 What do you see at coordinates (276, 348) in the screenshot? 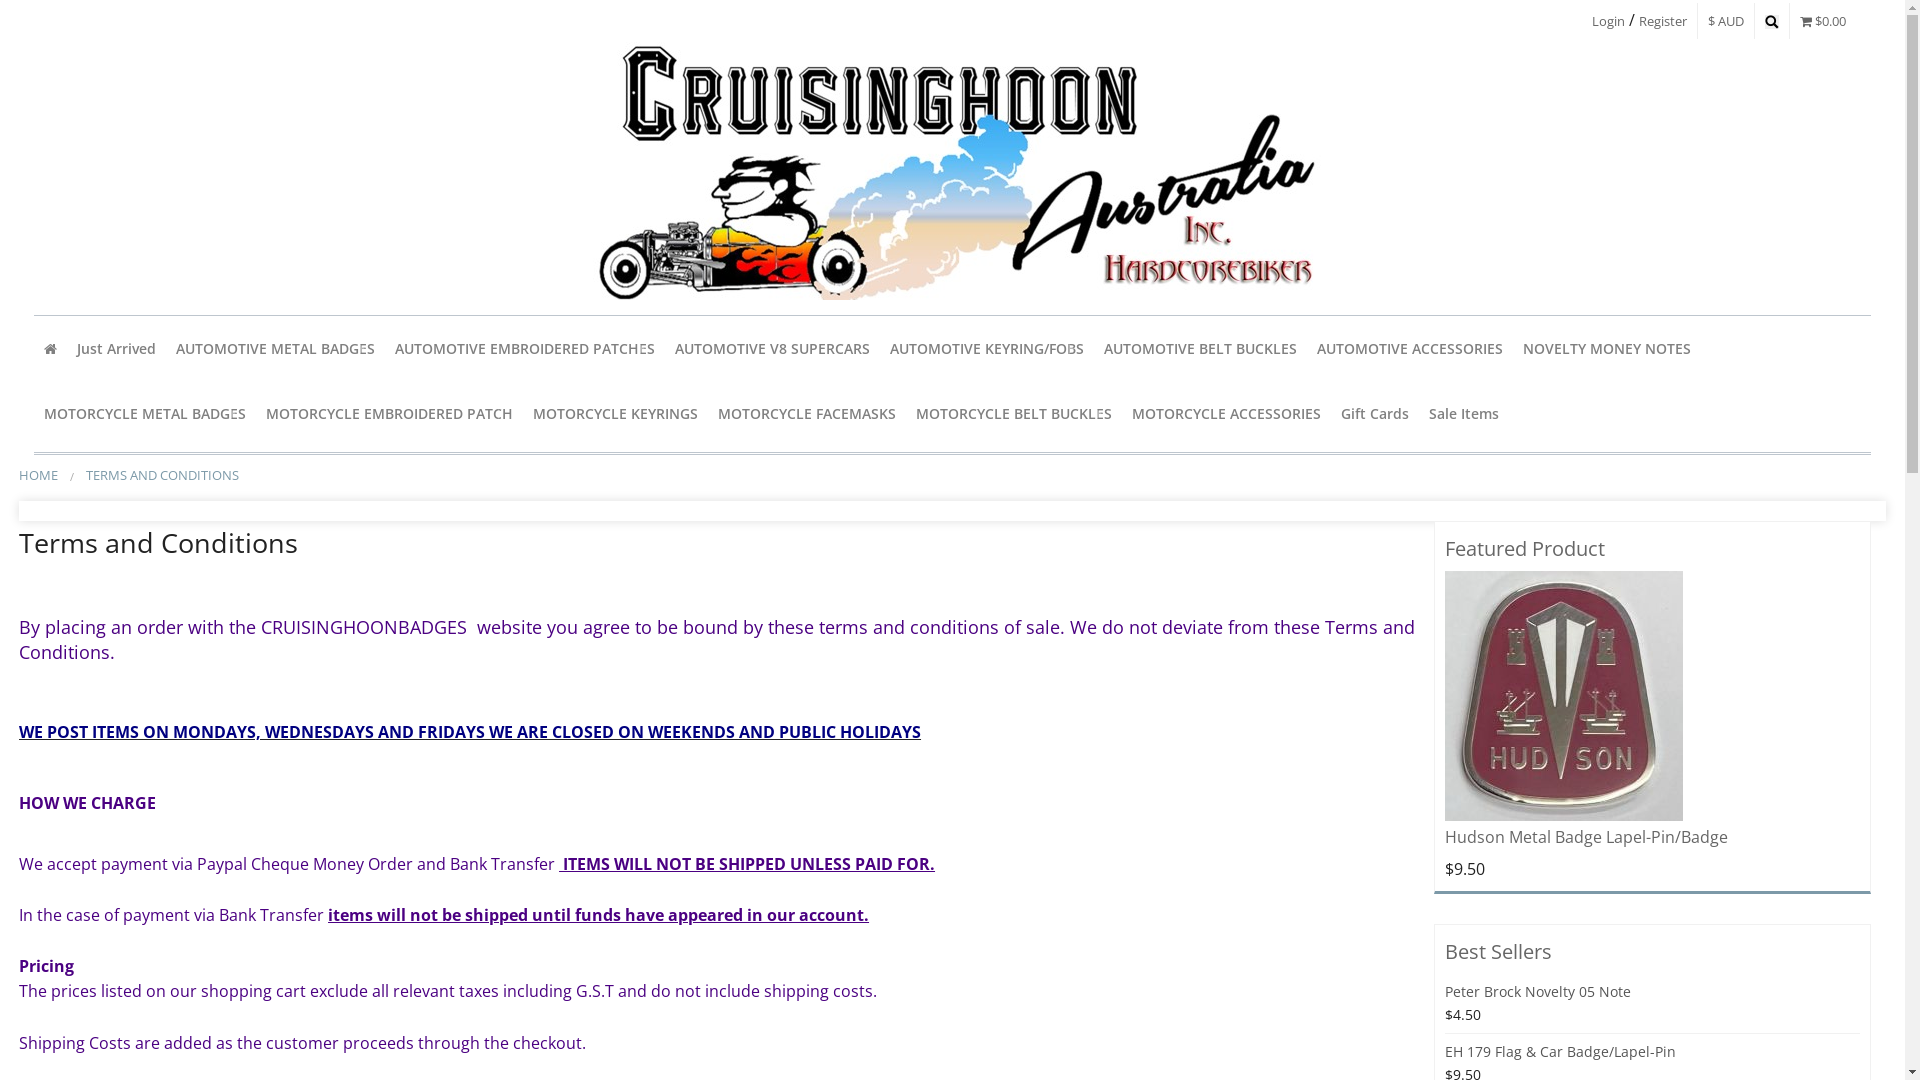
I see `AUTOMOTIVE METAL BADGES` at bounding box center [276, 348].